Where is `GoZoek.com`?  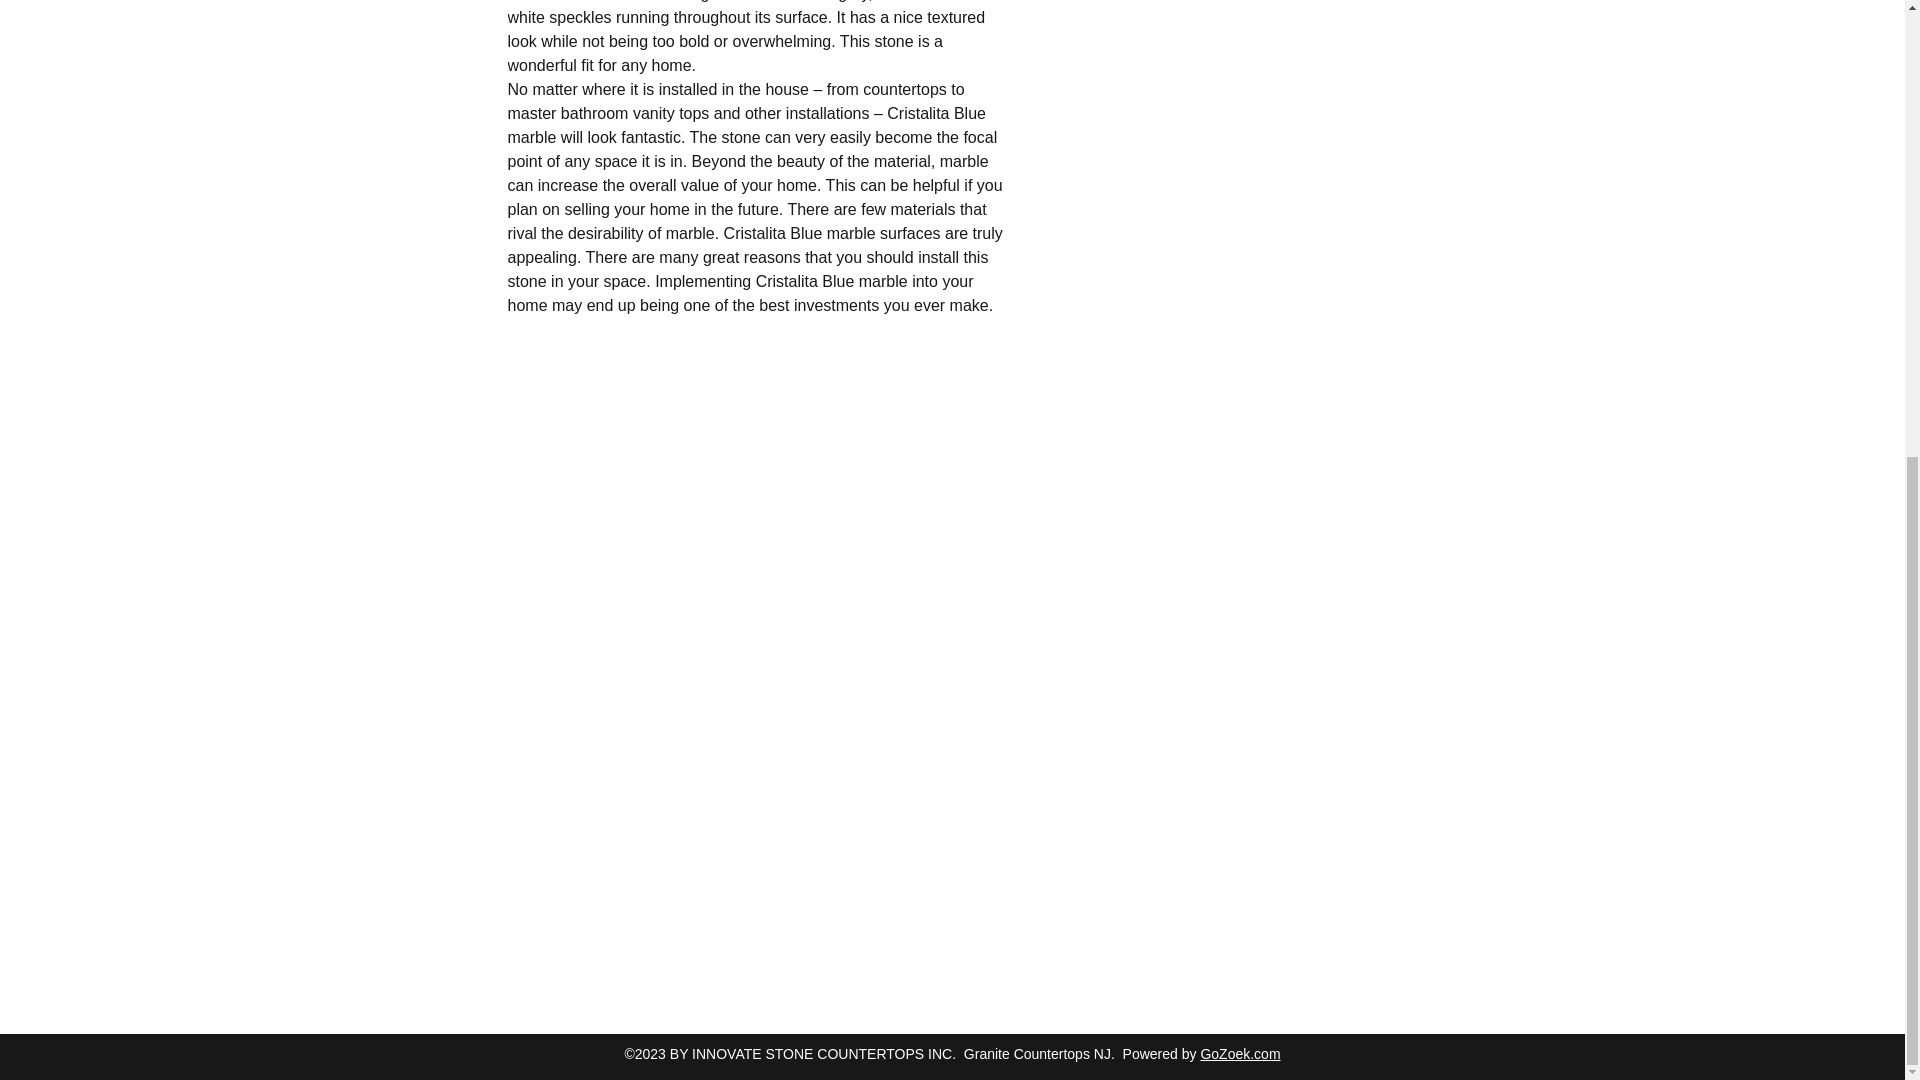
GoZoek.com is located at coordinates (1240, 1054).